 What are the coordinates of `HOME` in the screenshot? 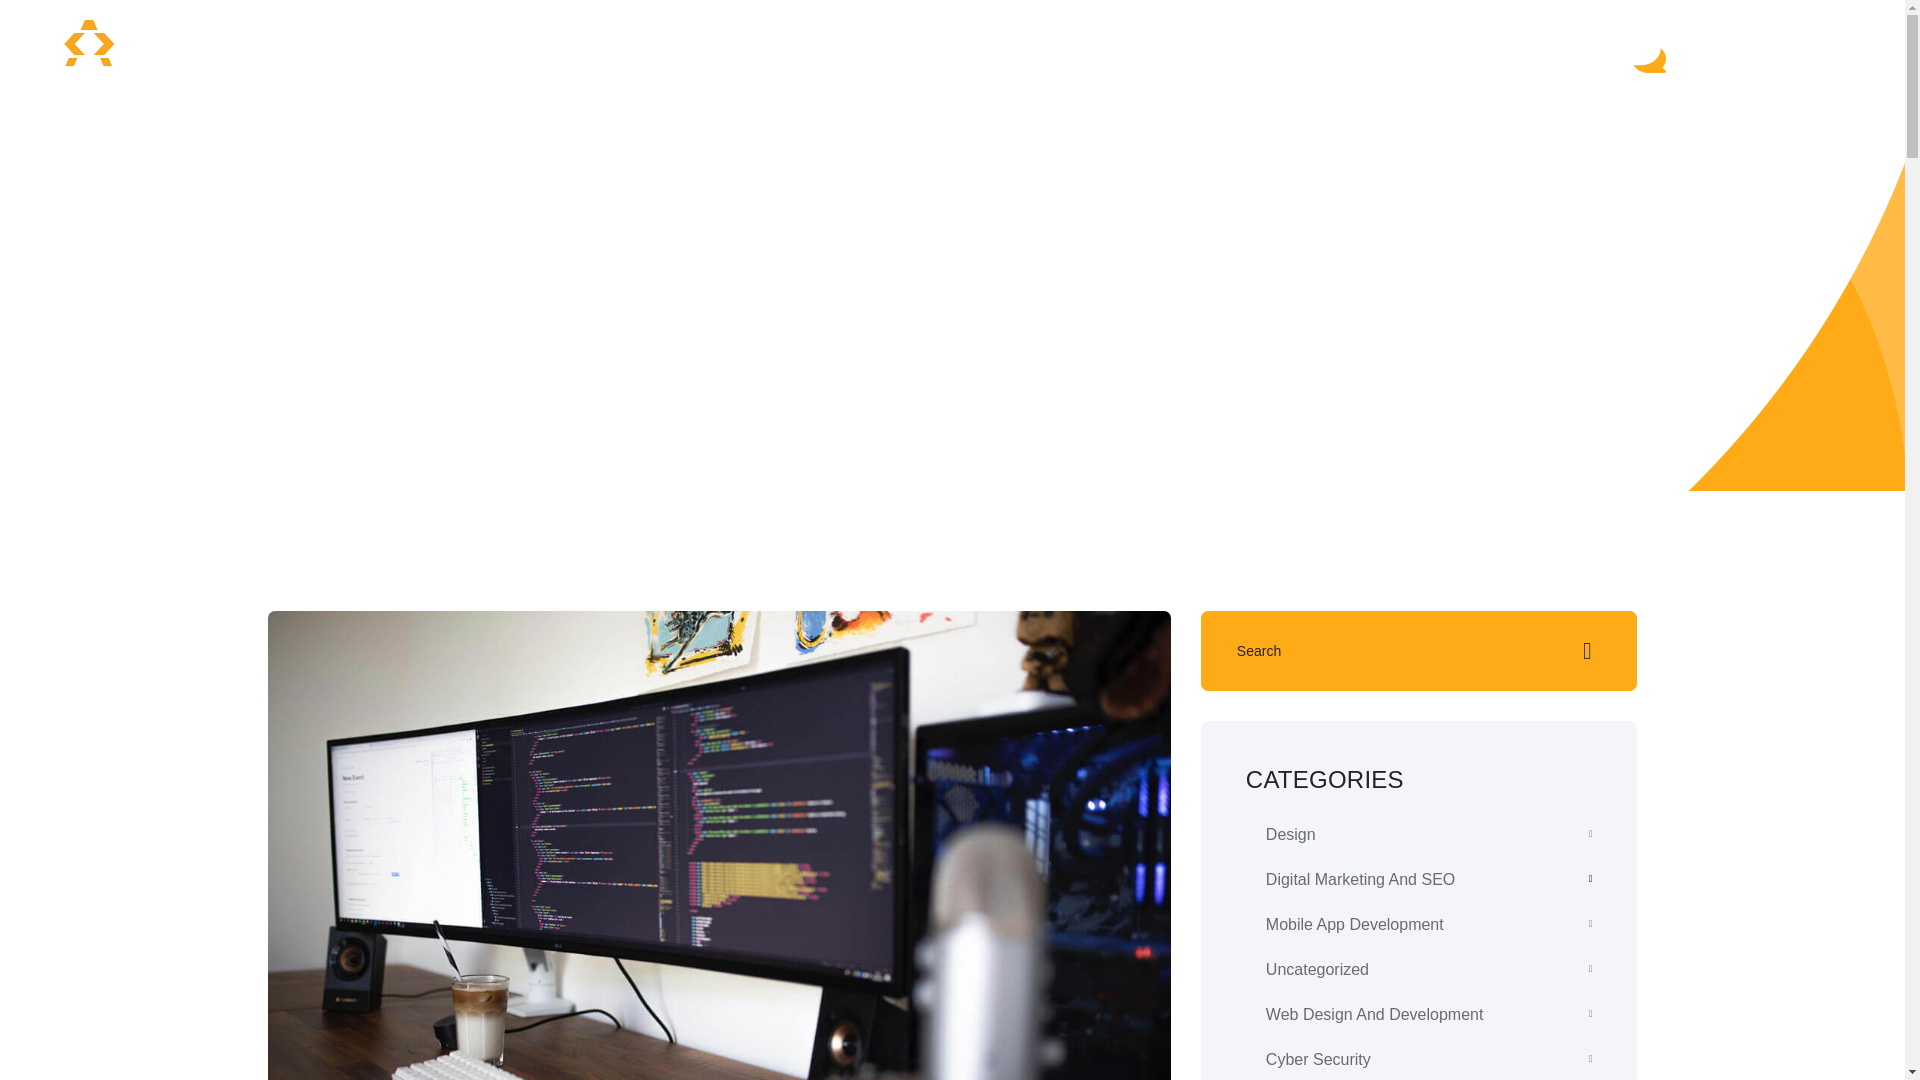 It's located at (612, 54).